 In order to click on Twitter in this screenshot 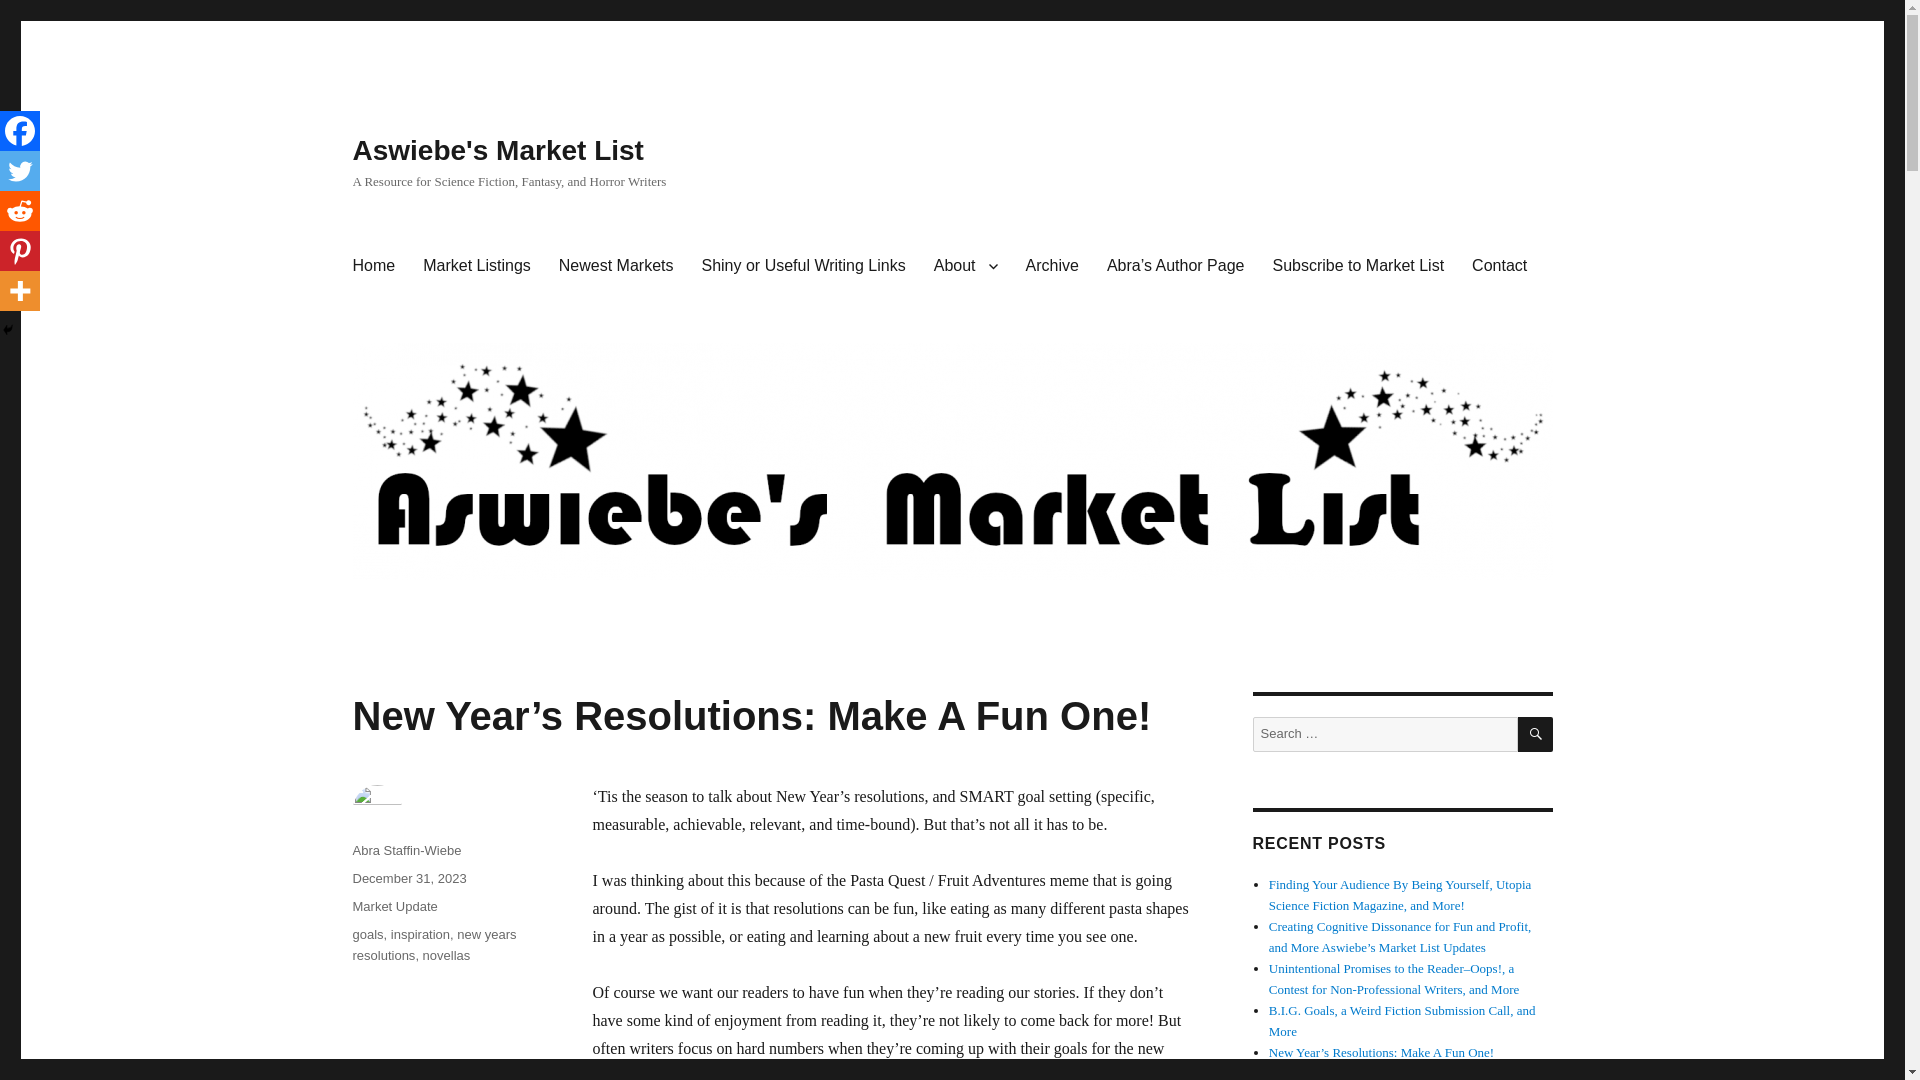, I will do `click(20, 171)`.